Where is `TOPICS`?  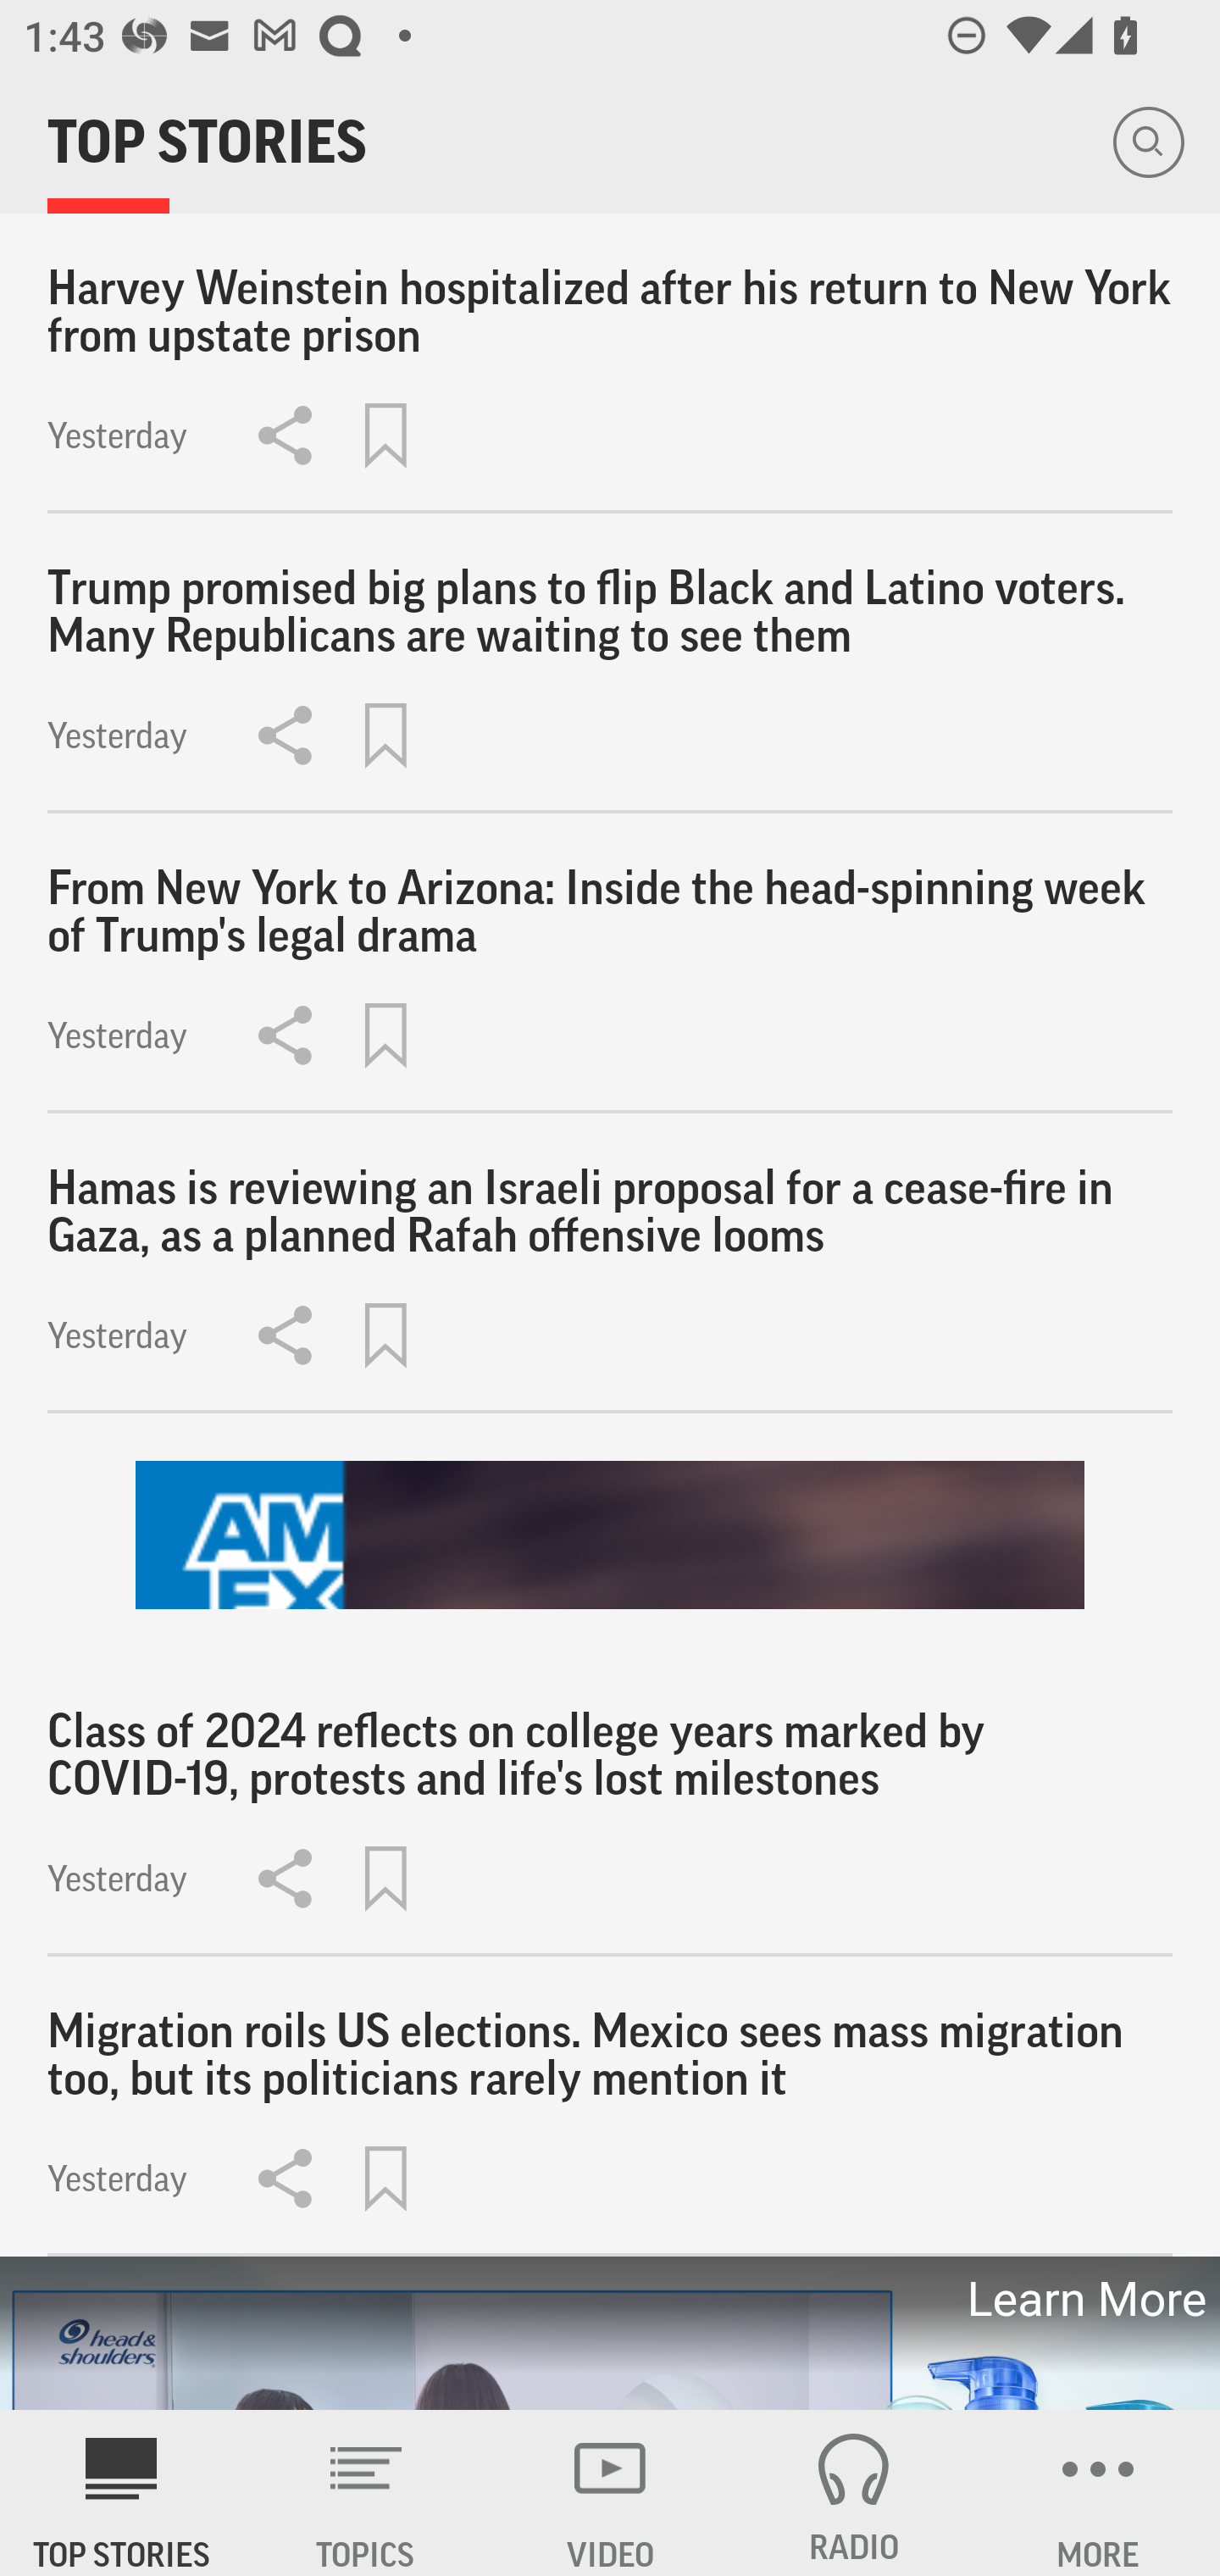 TOPICS is located at coordinates (366, 2493).